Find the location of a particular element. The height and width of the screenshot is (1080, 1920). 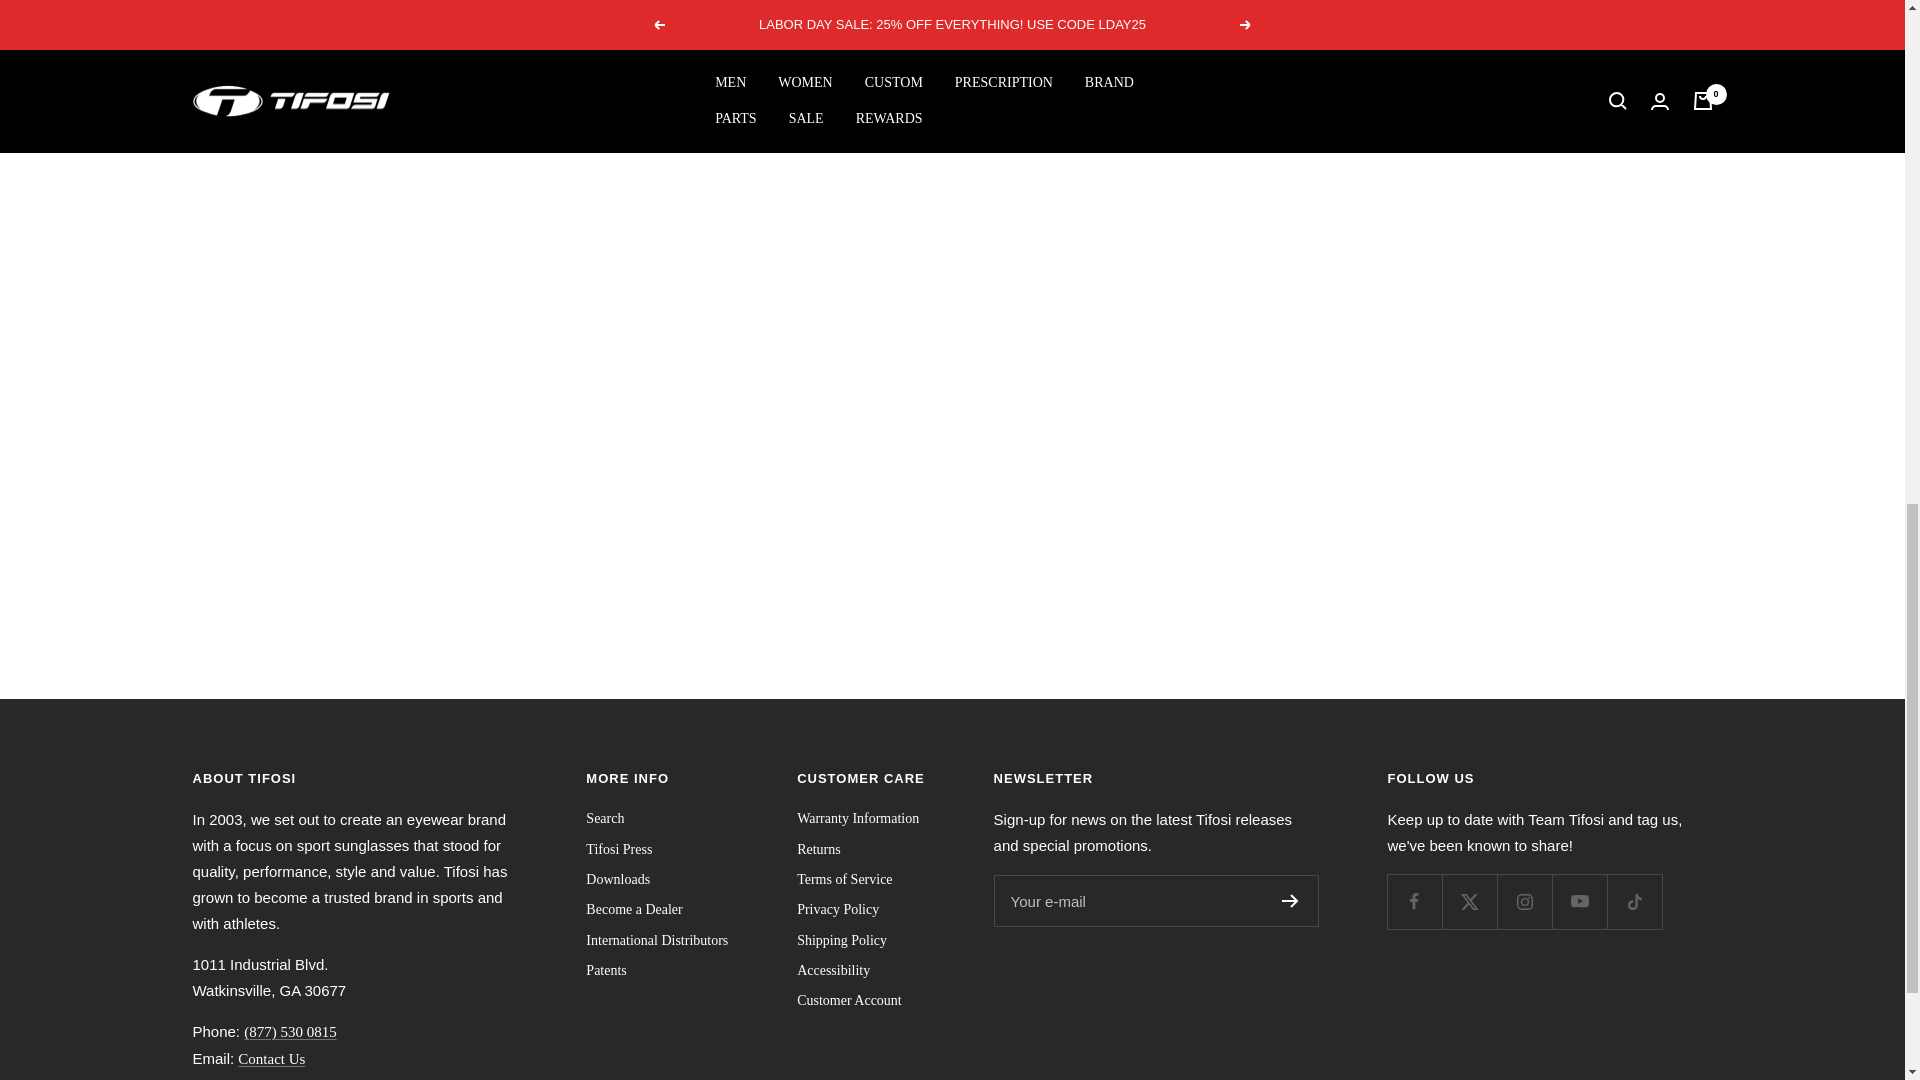

press is located at coordinates (633, 910).